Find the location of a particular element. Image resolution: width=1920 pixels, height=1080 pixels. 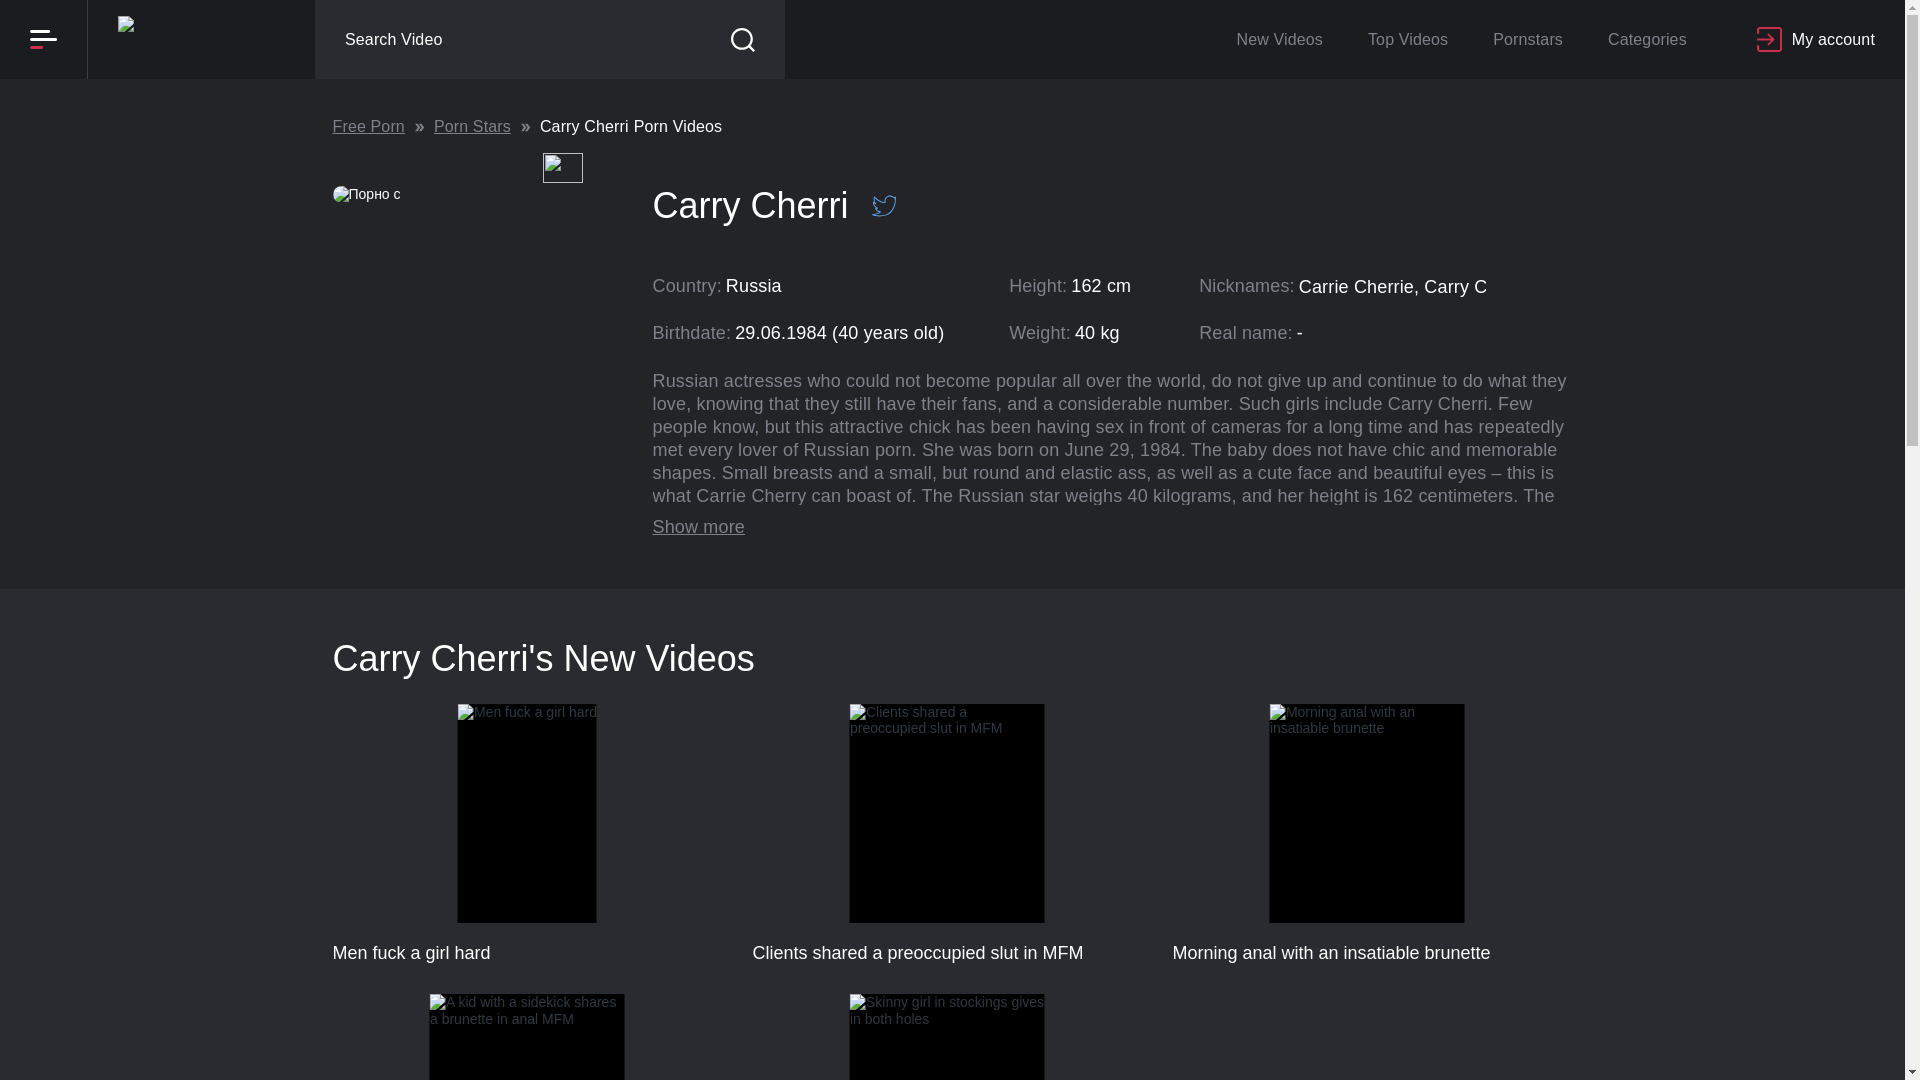

Skinny girl in stockings gives in both holes is located at coordinates (947, 1036).